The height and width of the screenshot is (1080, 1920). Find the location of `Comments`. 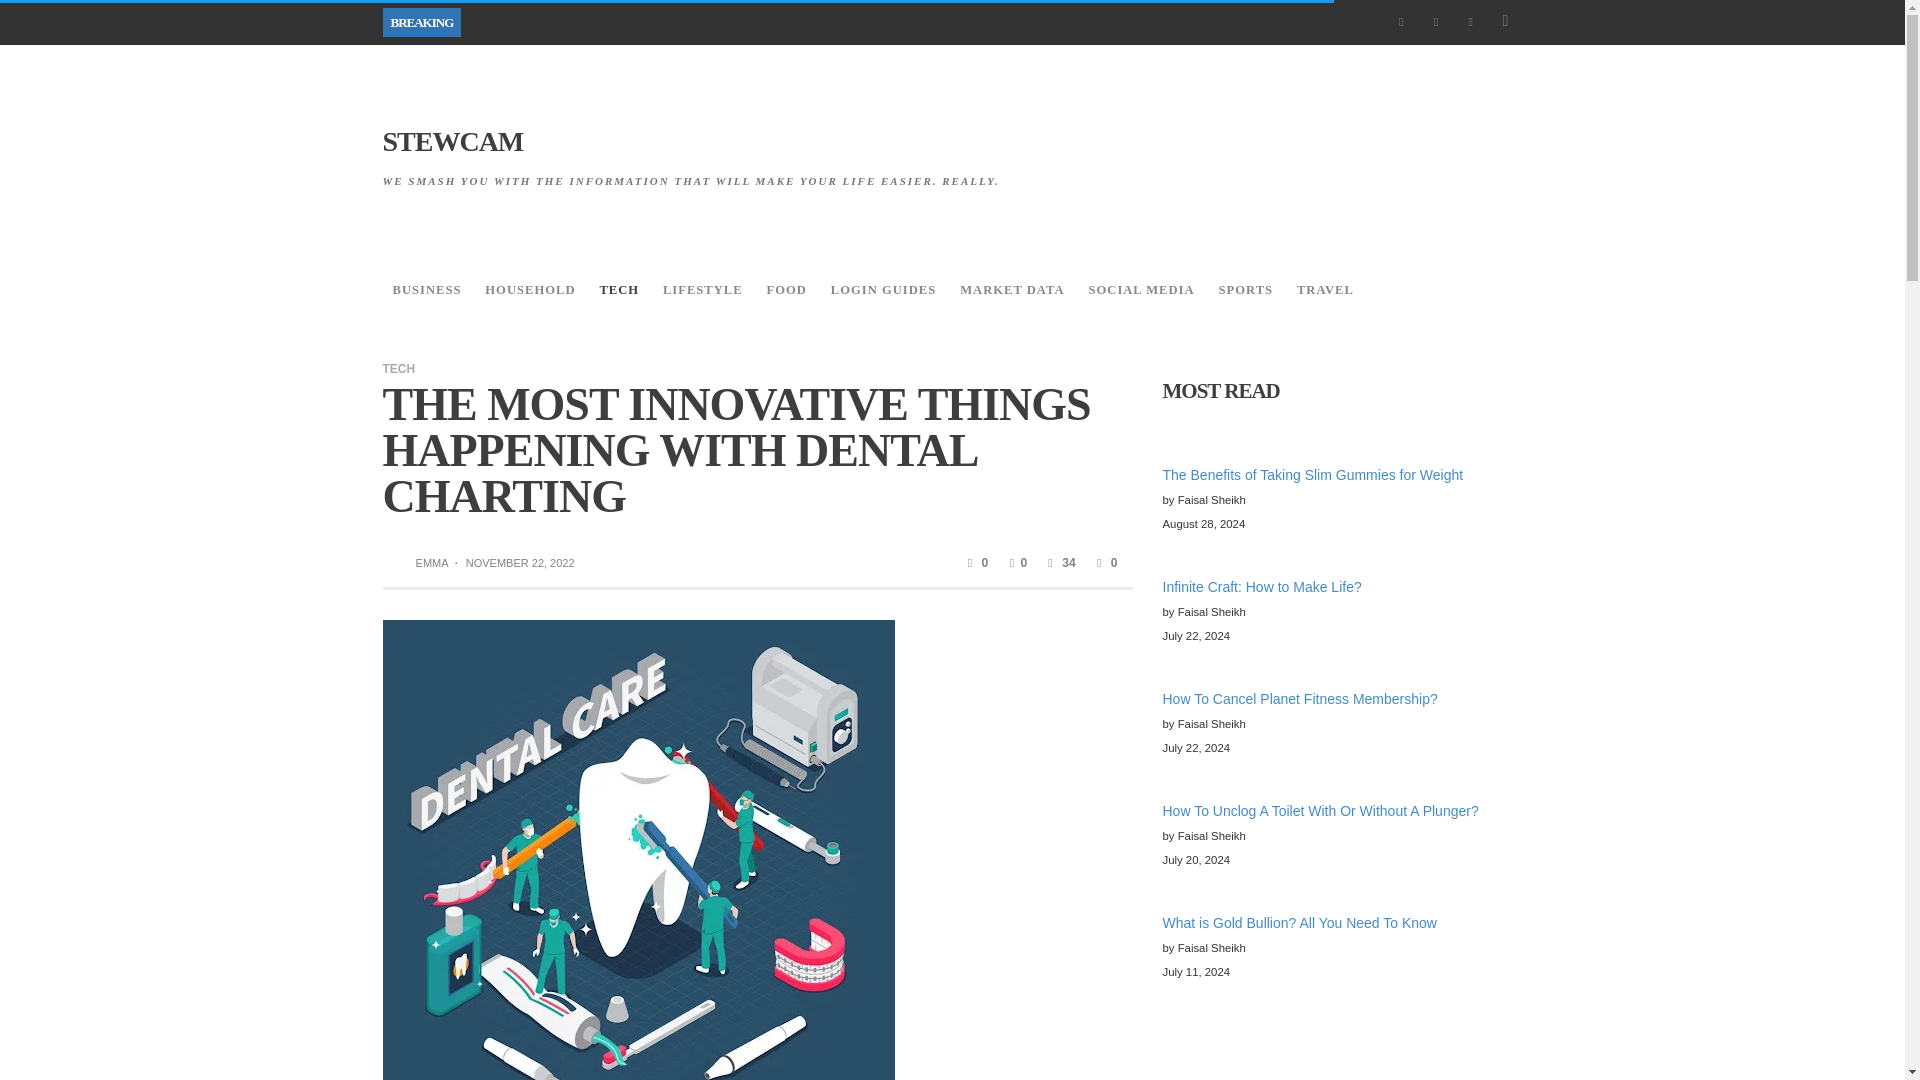

Comments is located at coordinates (976, 563).